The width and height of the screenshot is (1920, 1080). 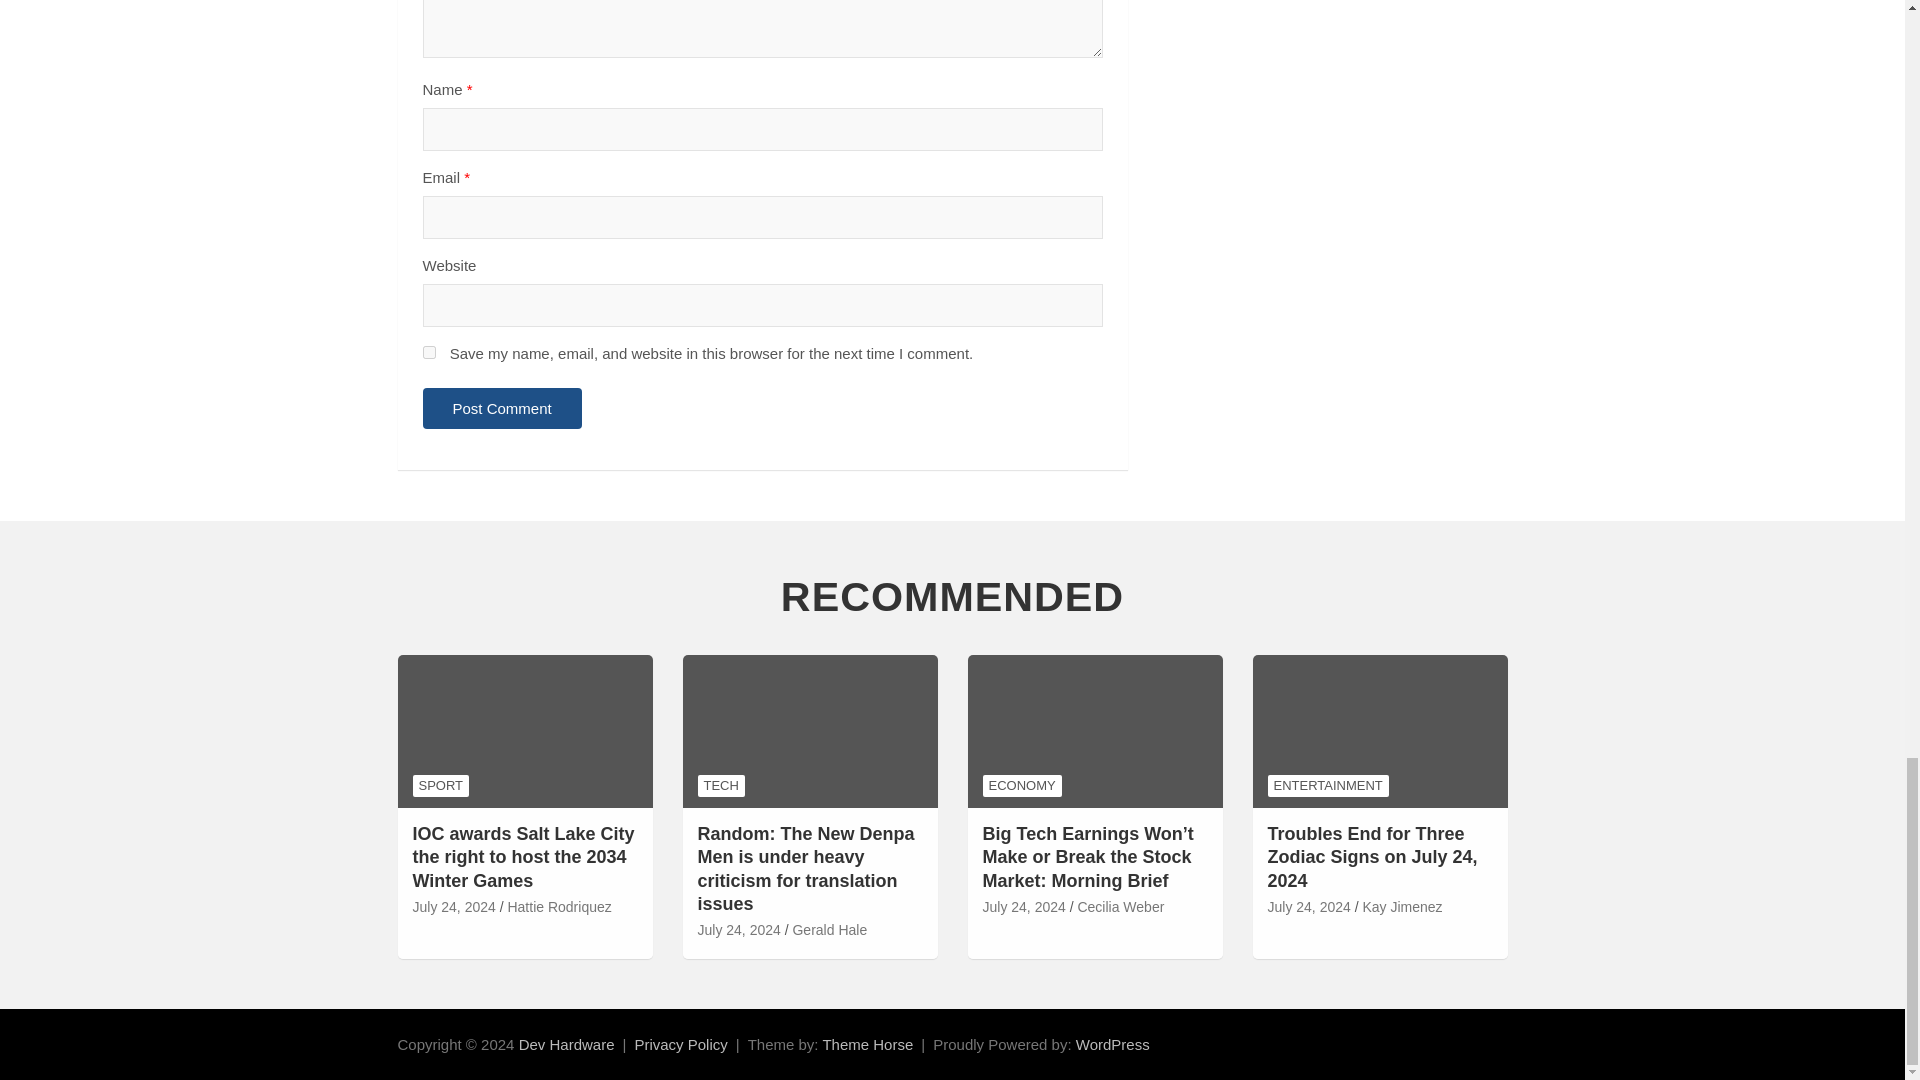 I want to click on WordPress, so click(x=1112, y=1044).